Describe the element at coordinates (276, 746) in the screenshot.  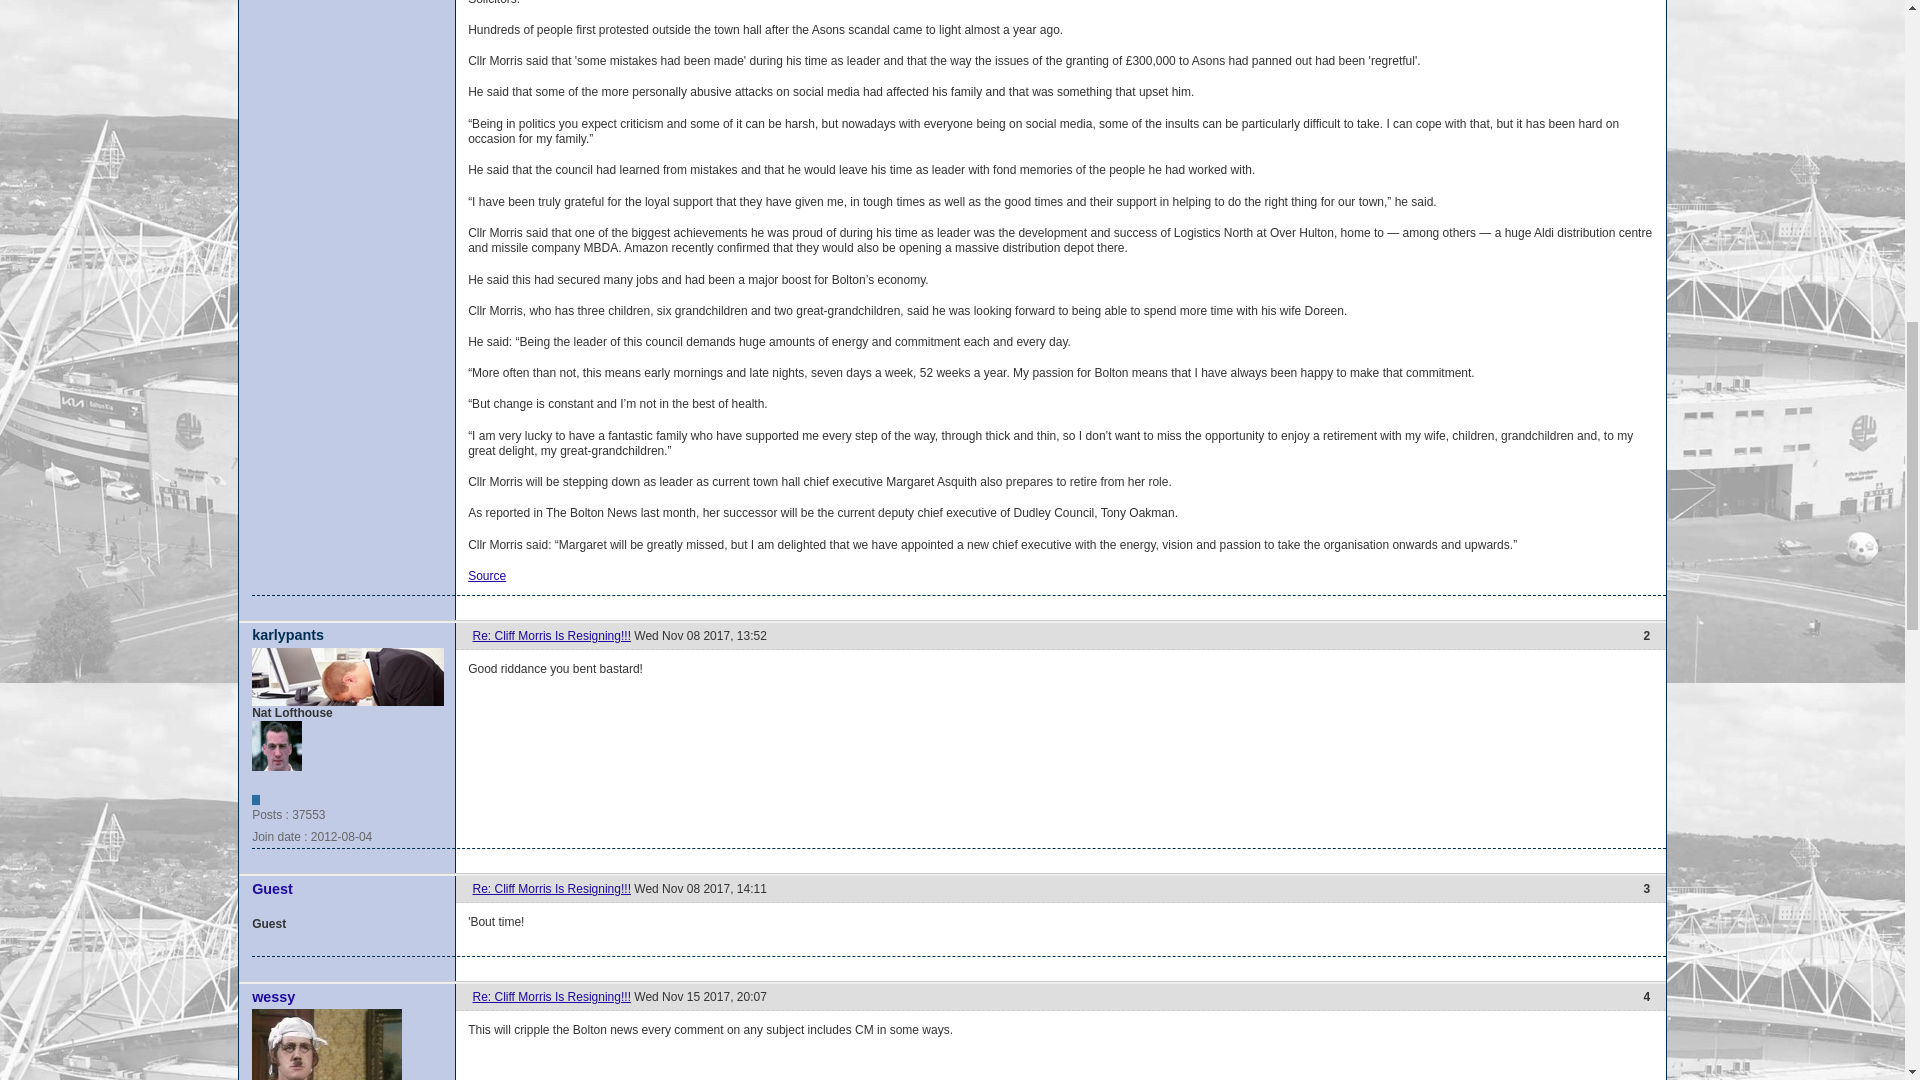
I see `Nat Lofthouse` at that location.